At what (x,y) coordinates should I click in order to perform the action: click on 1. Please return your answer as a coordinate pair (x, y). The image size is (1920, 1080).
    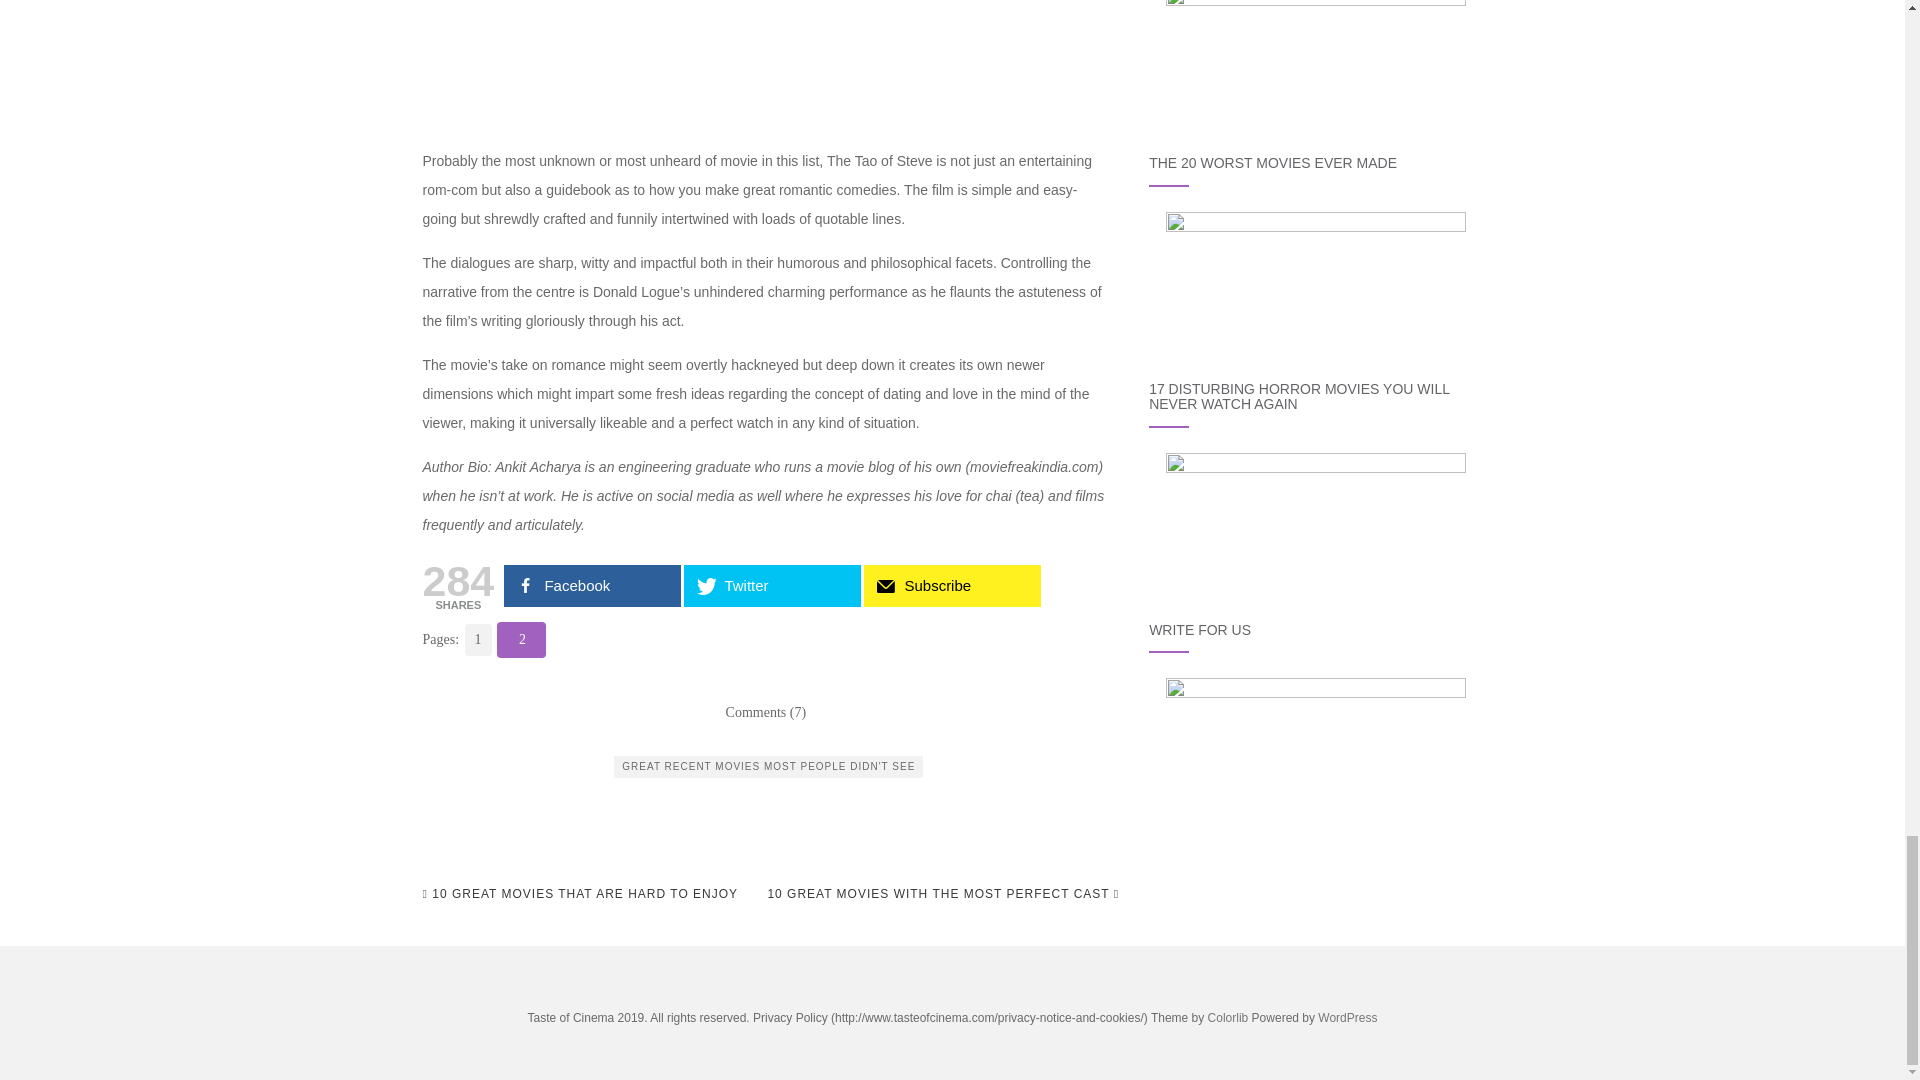
    Looking at the image, I should click on (476, 638).